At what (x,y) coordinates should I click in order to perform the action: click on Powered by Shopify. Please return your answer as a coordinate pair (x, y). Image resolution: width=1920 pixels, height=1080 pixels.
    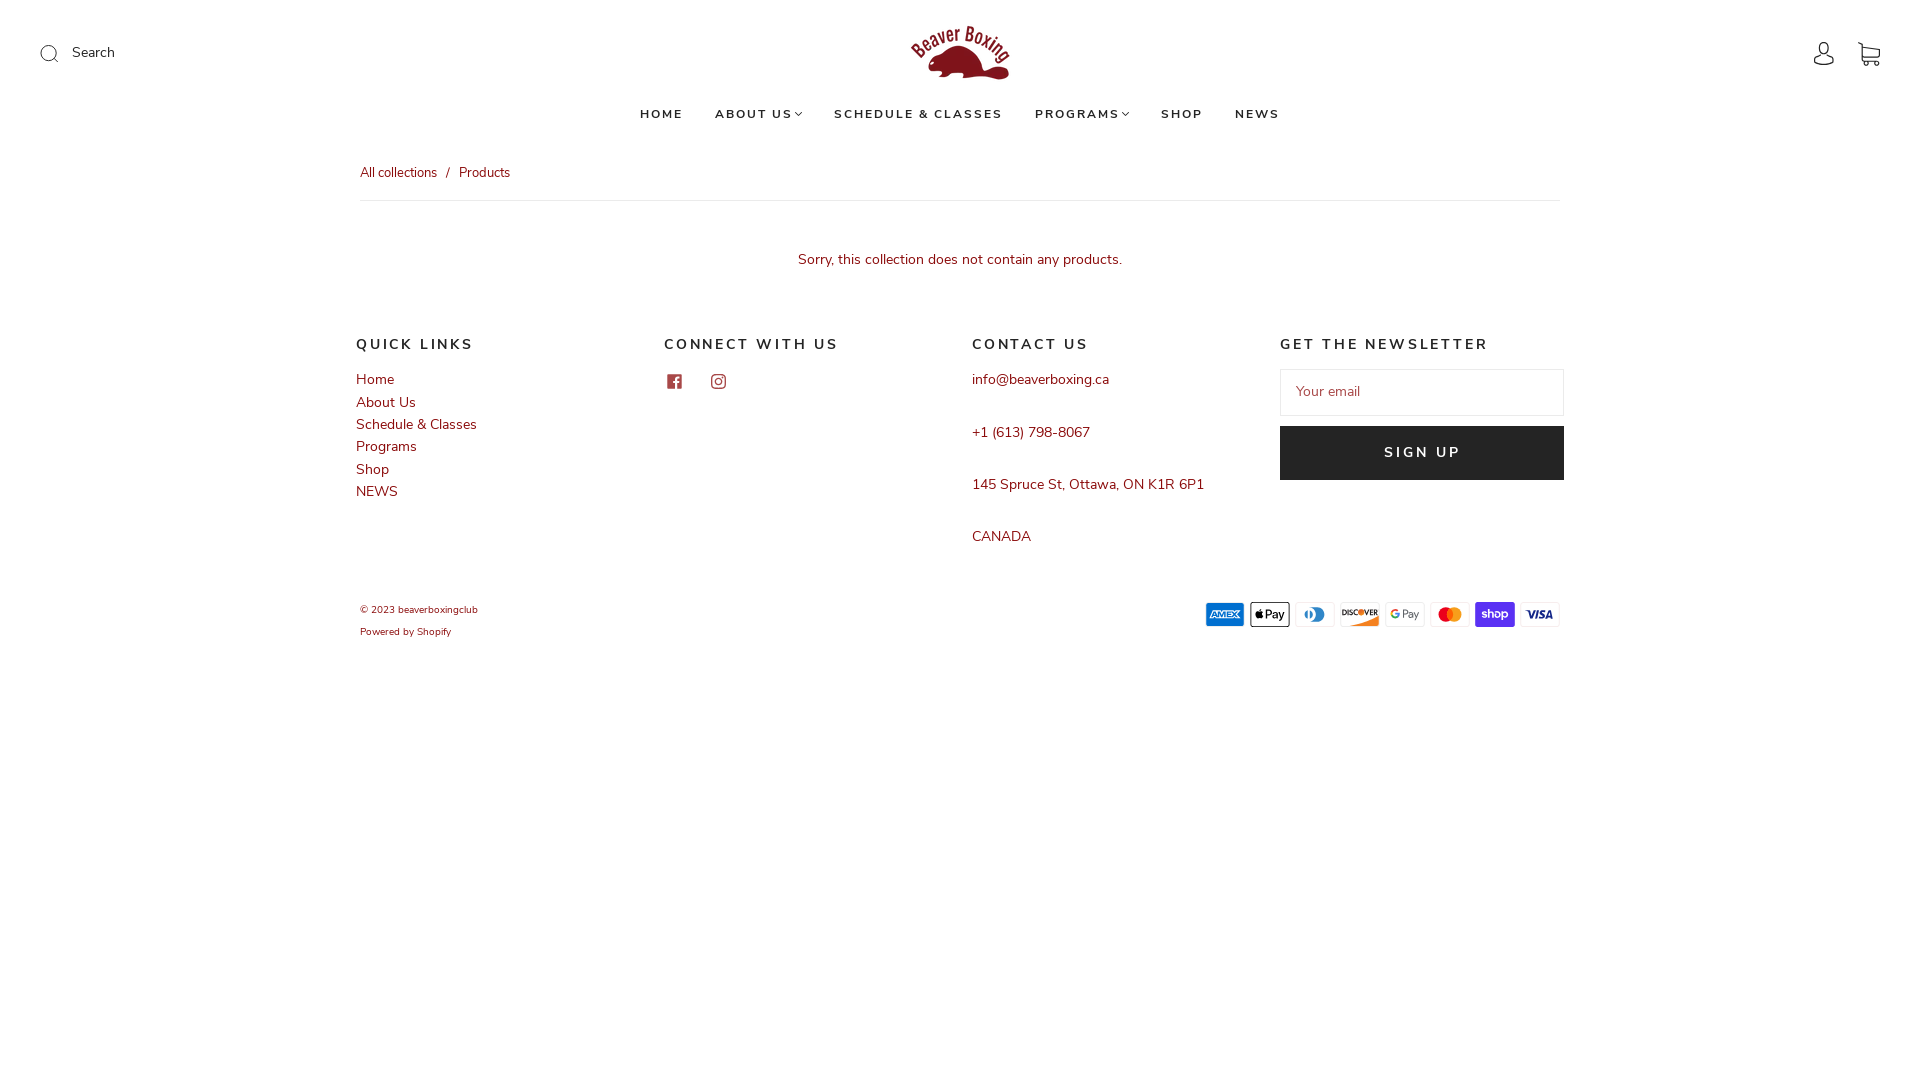
    Looking at the image, I should click on (406, 632).